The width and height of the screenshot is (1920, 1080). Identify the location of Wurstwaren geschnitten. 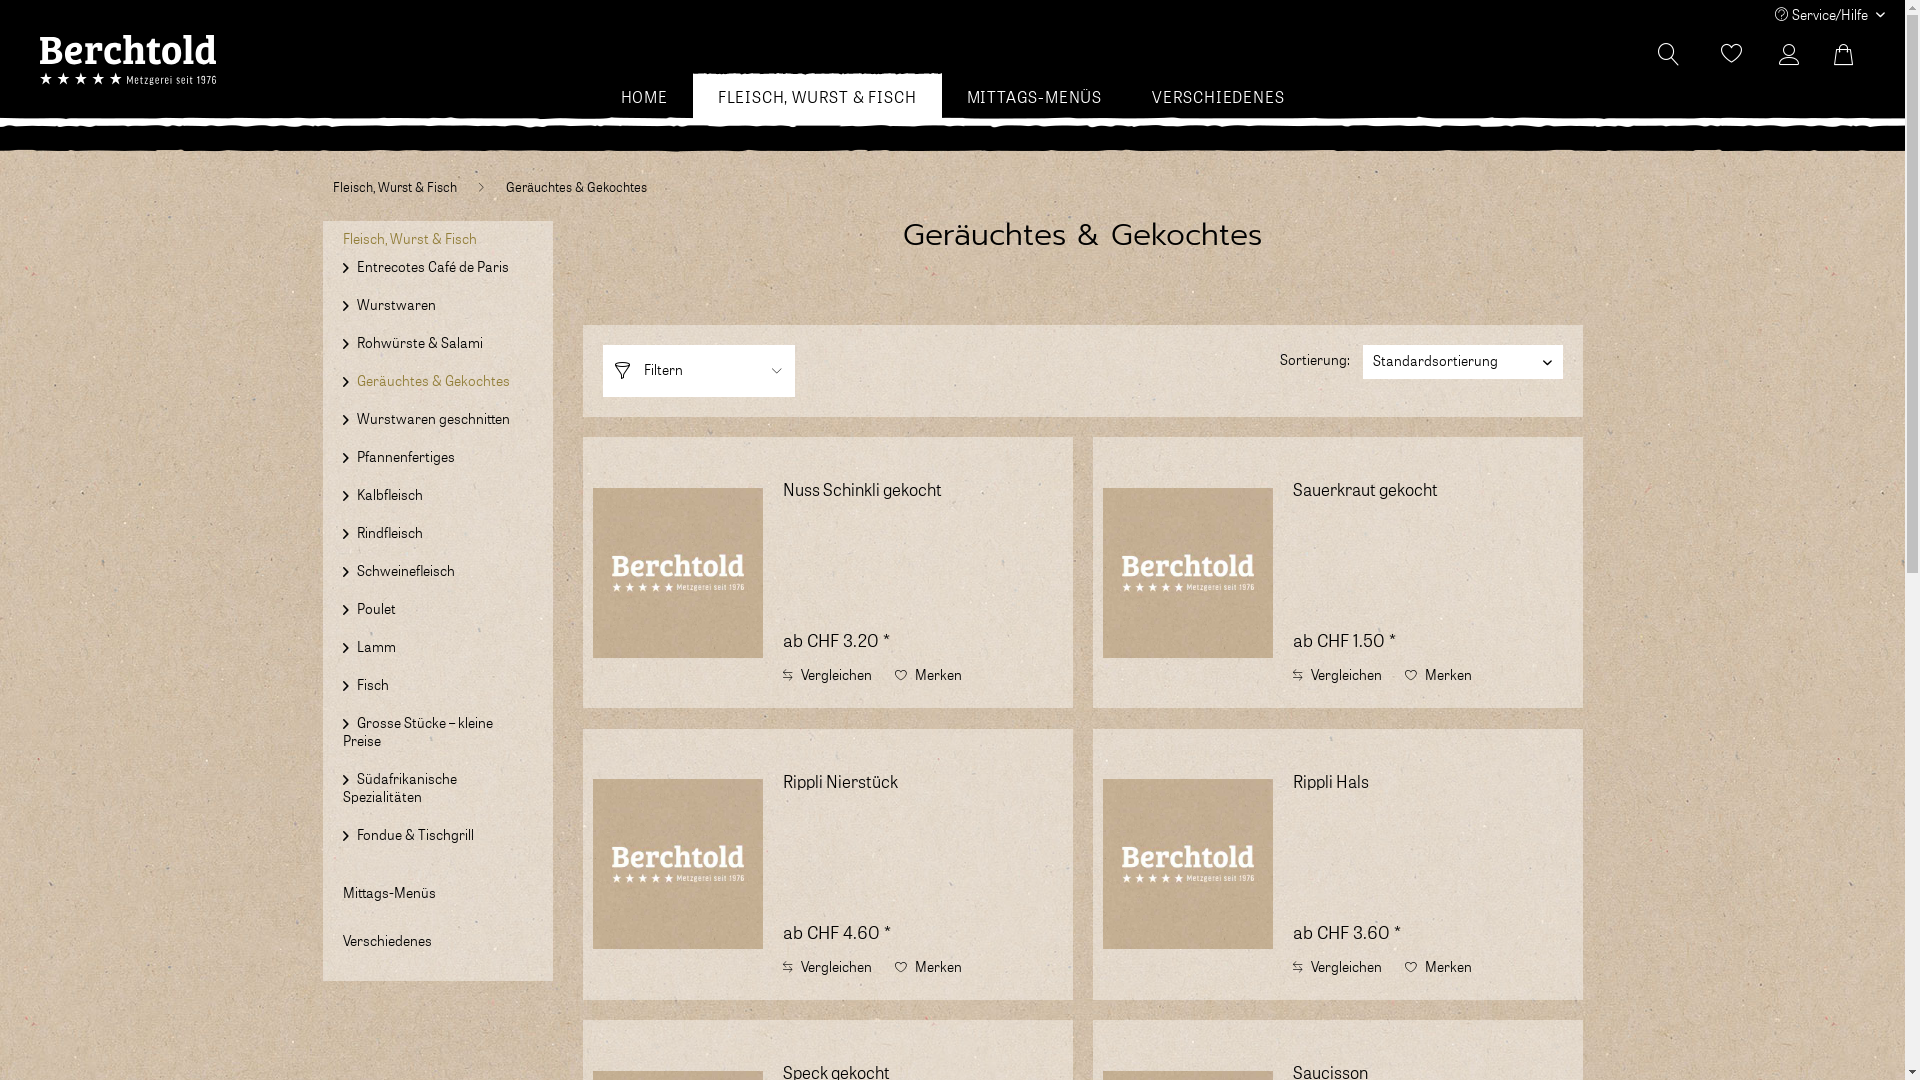
(434, 420).